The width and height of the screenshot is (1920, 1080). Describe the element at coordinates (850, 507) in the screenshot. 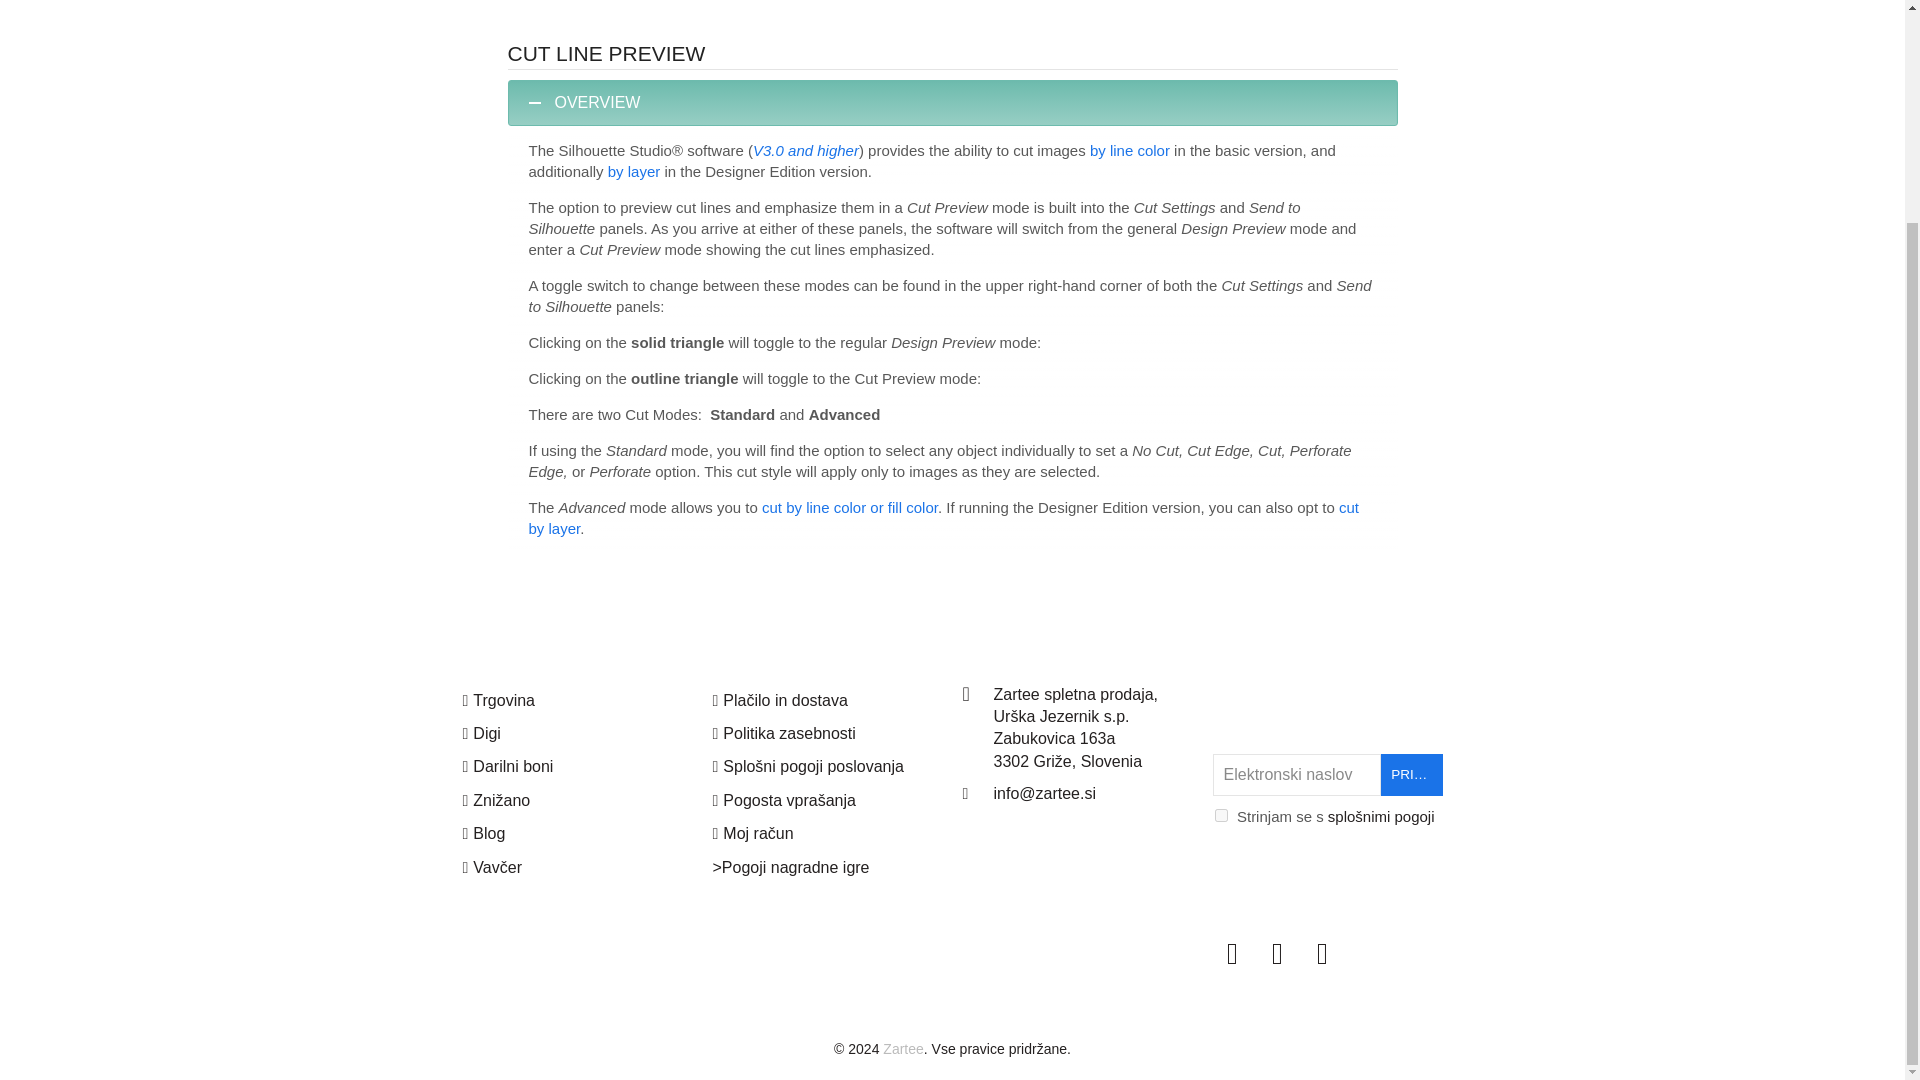

I see `cut by line color or fill color` at that location.